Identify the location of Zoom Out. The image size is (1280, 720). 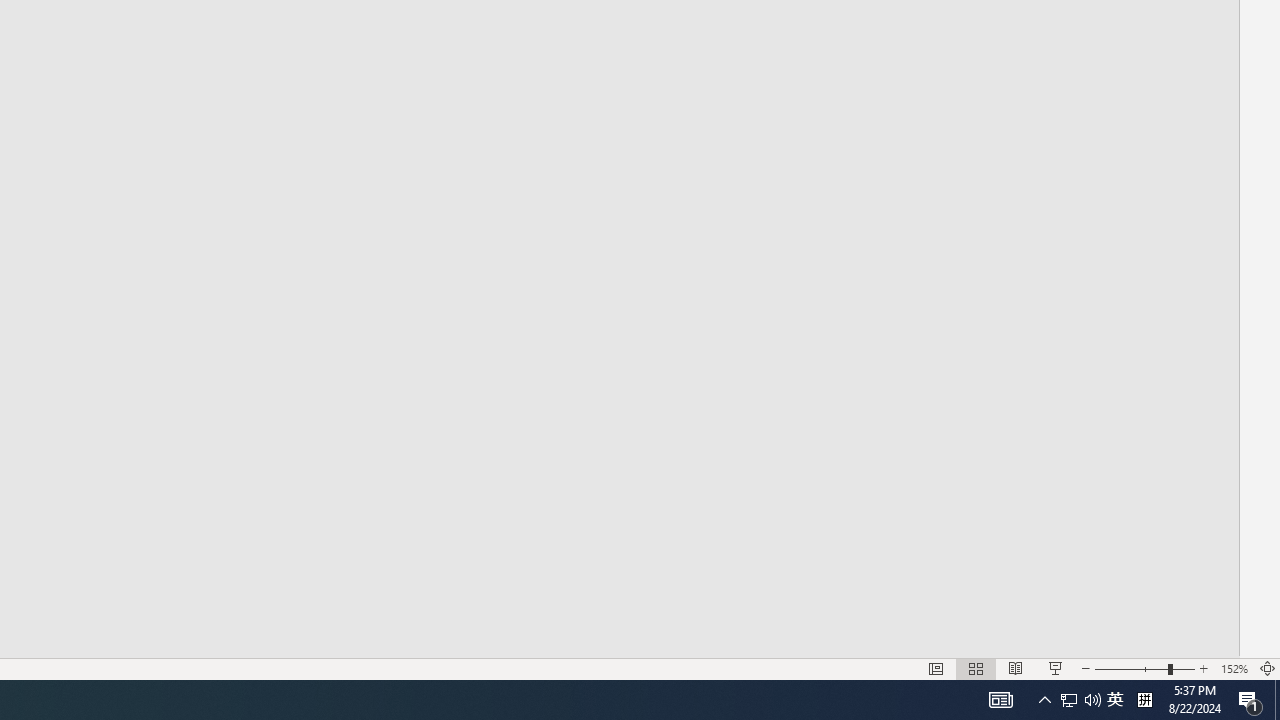
(1130, 668).